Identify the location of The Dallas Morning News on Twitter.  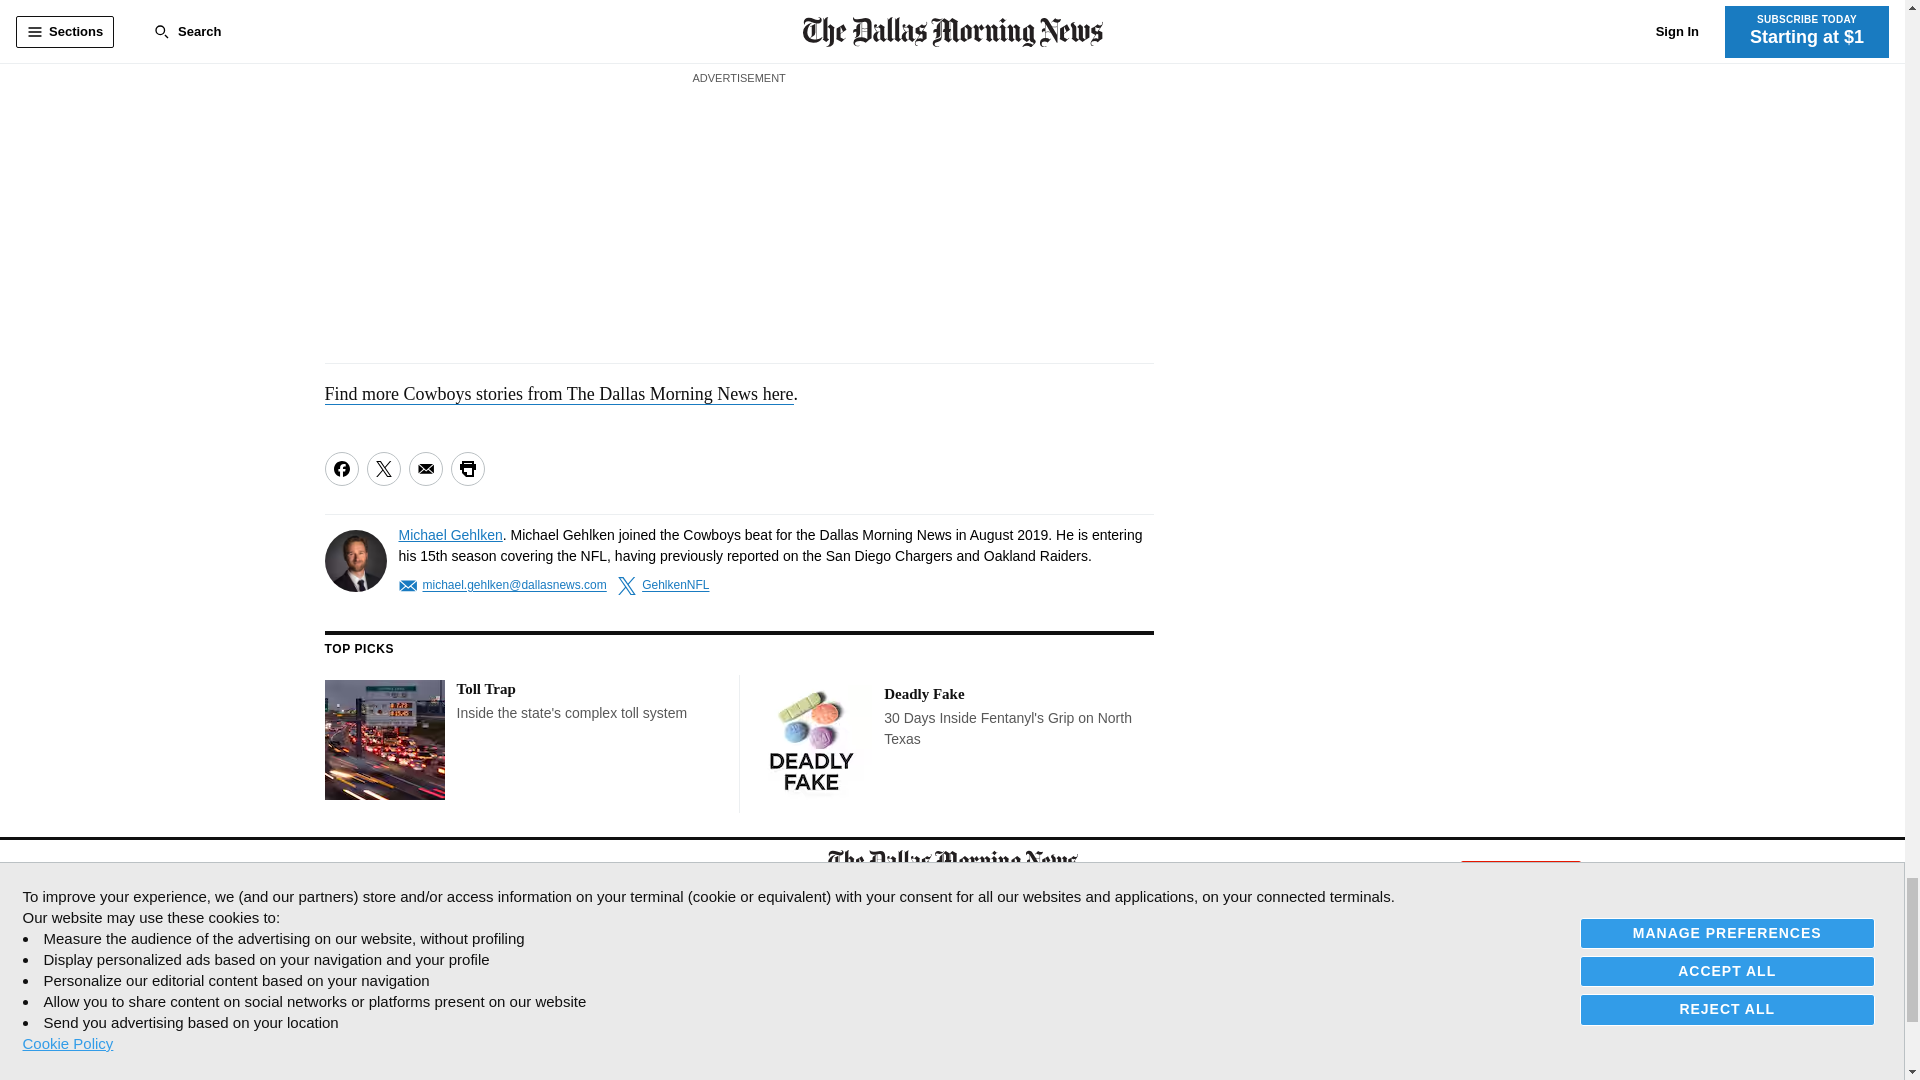
(386, 876).